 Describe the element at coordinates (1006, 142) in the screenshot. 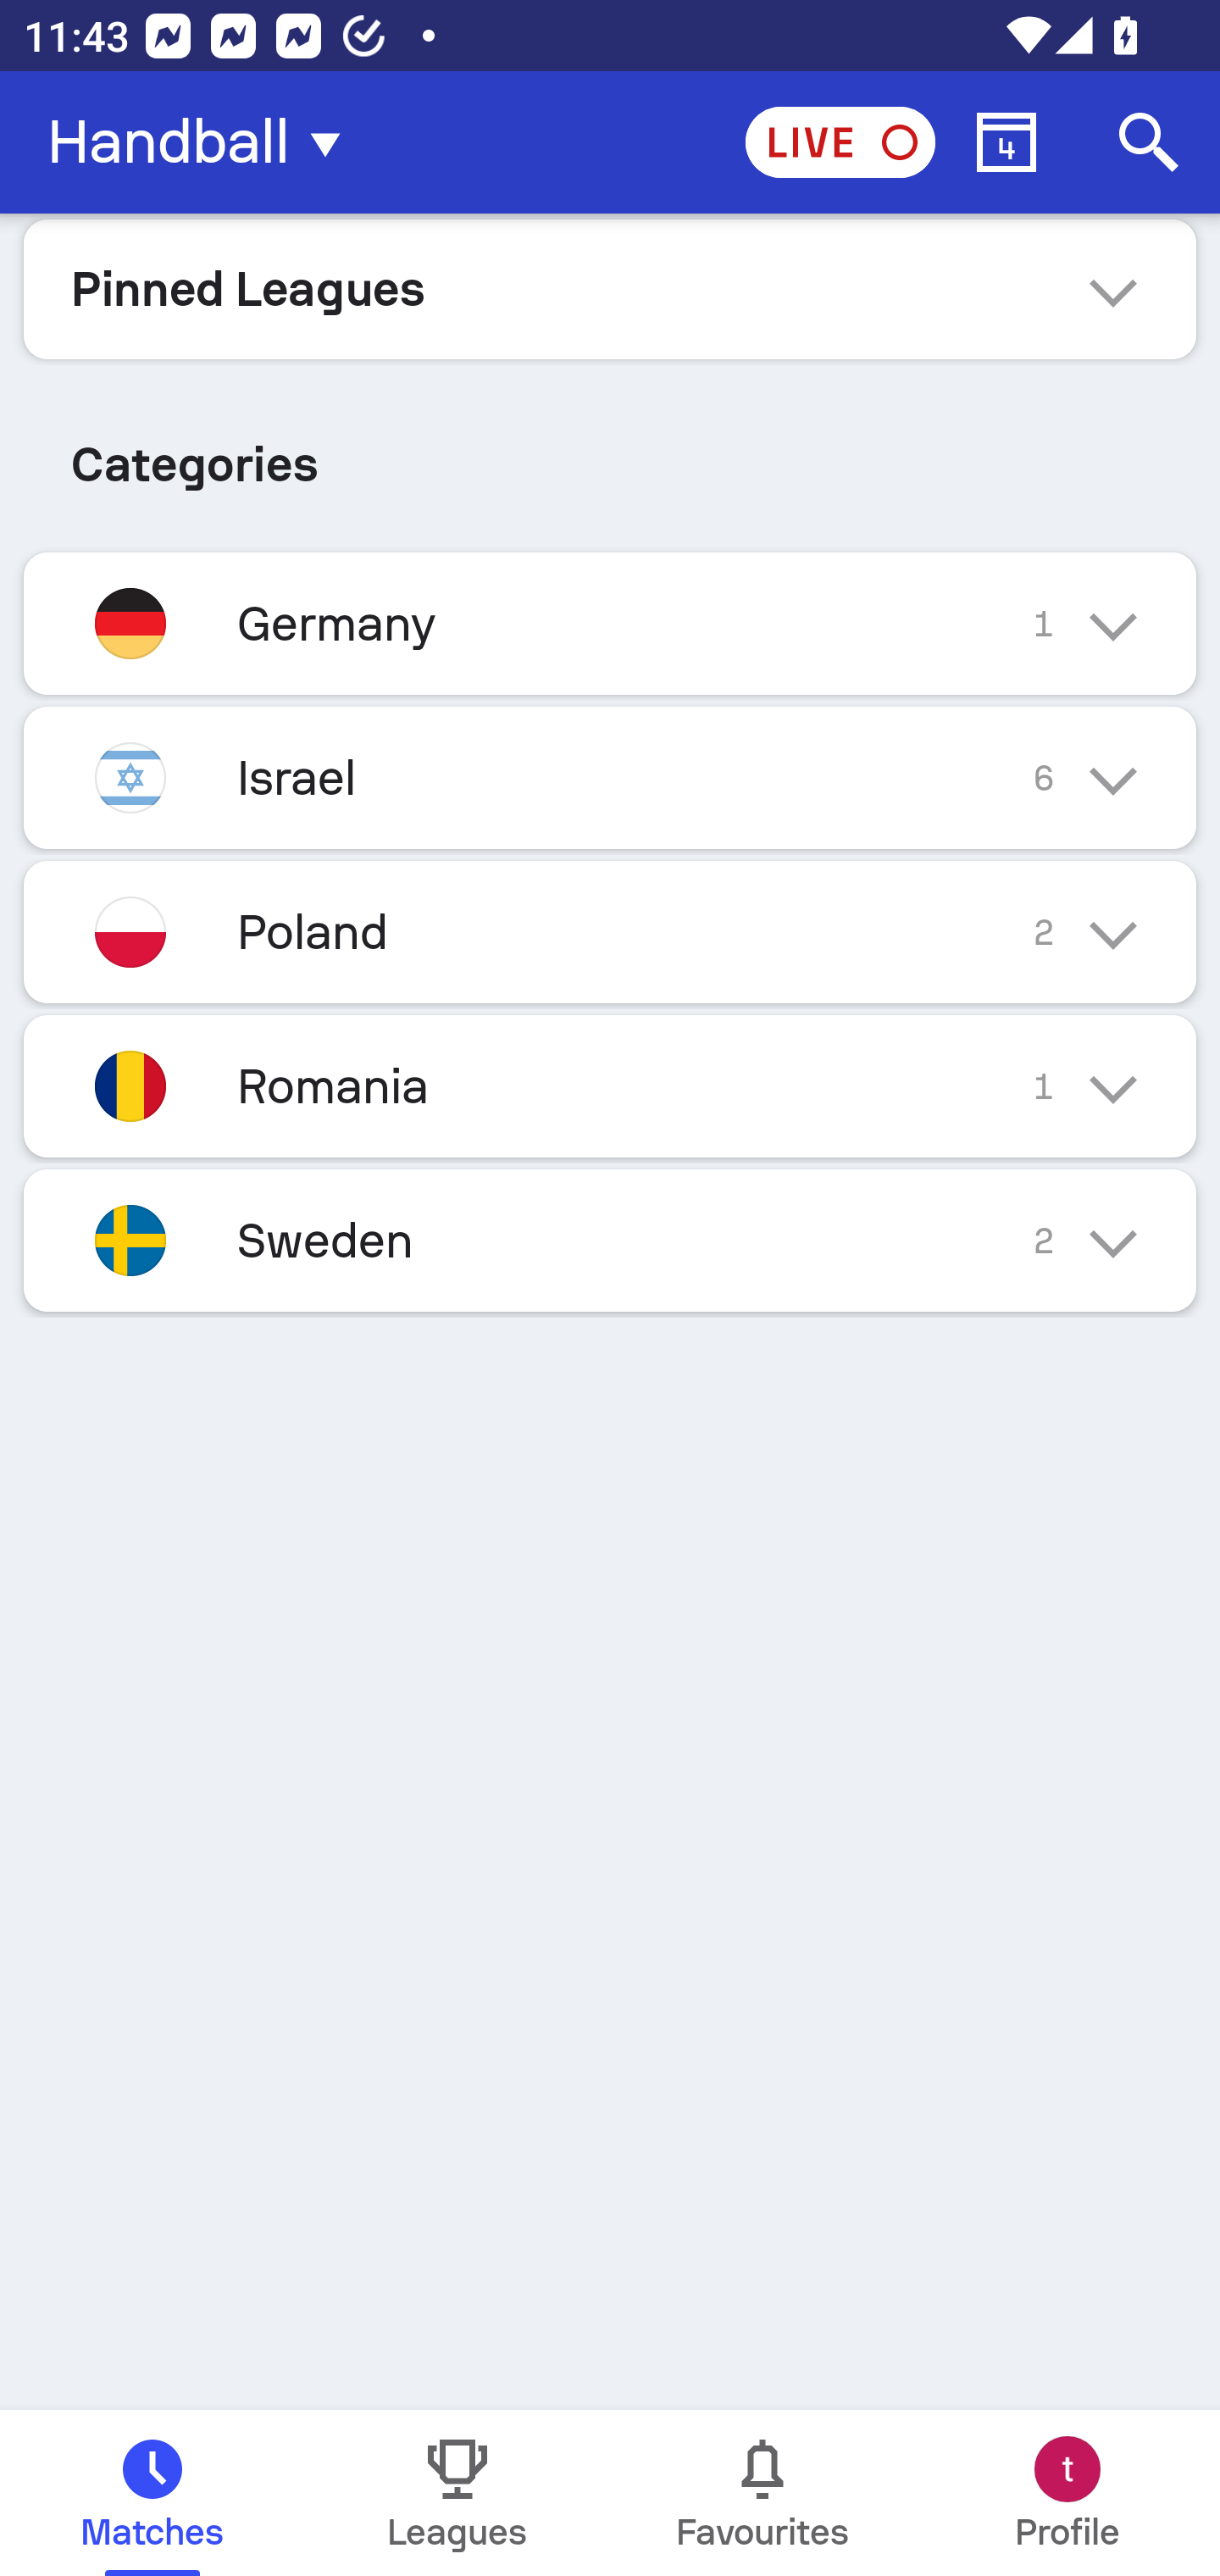

I see `Calendar` at that location.